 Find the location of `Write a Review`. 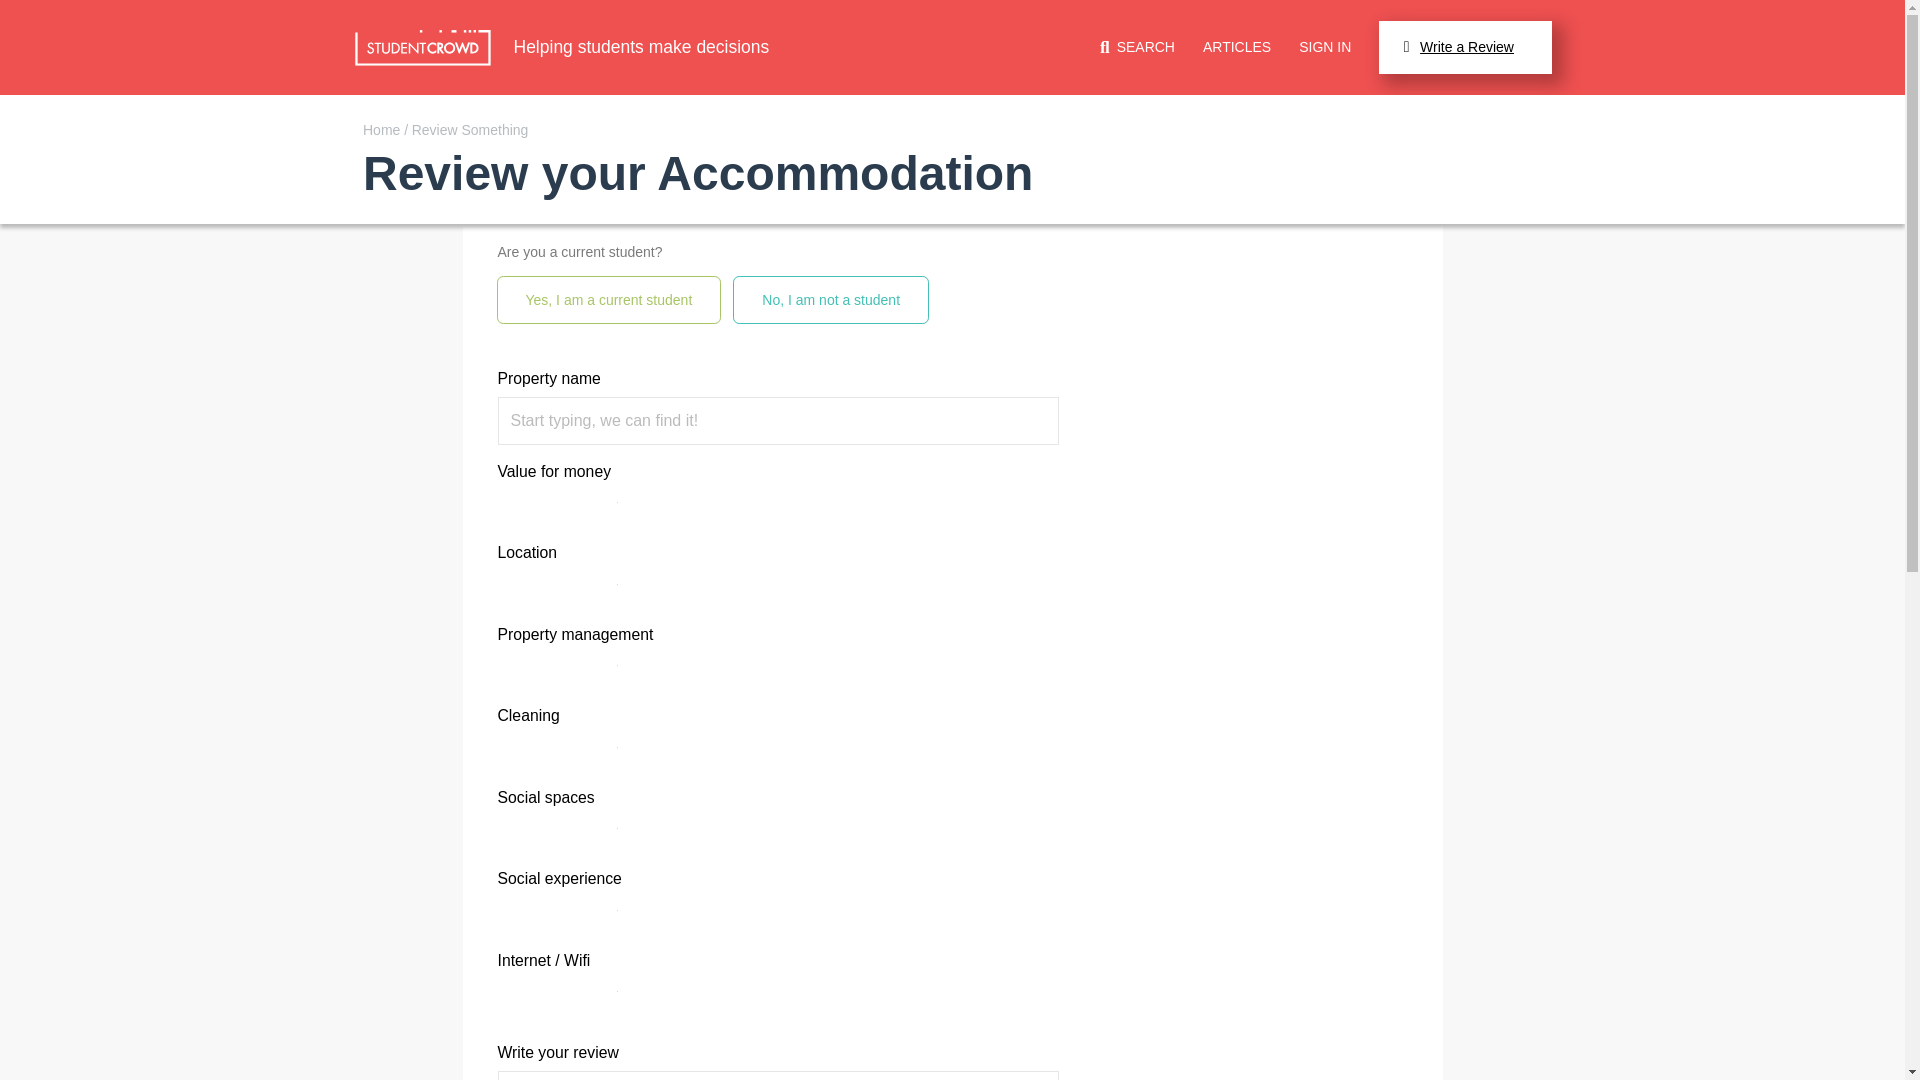

Write a Review is located at coordinates (1464, 47).